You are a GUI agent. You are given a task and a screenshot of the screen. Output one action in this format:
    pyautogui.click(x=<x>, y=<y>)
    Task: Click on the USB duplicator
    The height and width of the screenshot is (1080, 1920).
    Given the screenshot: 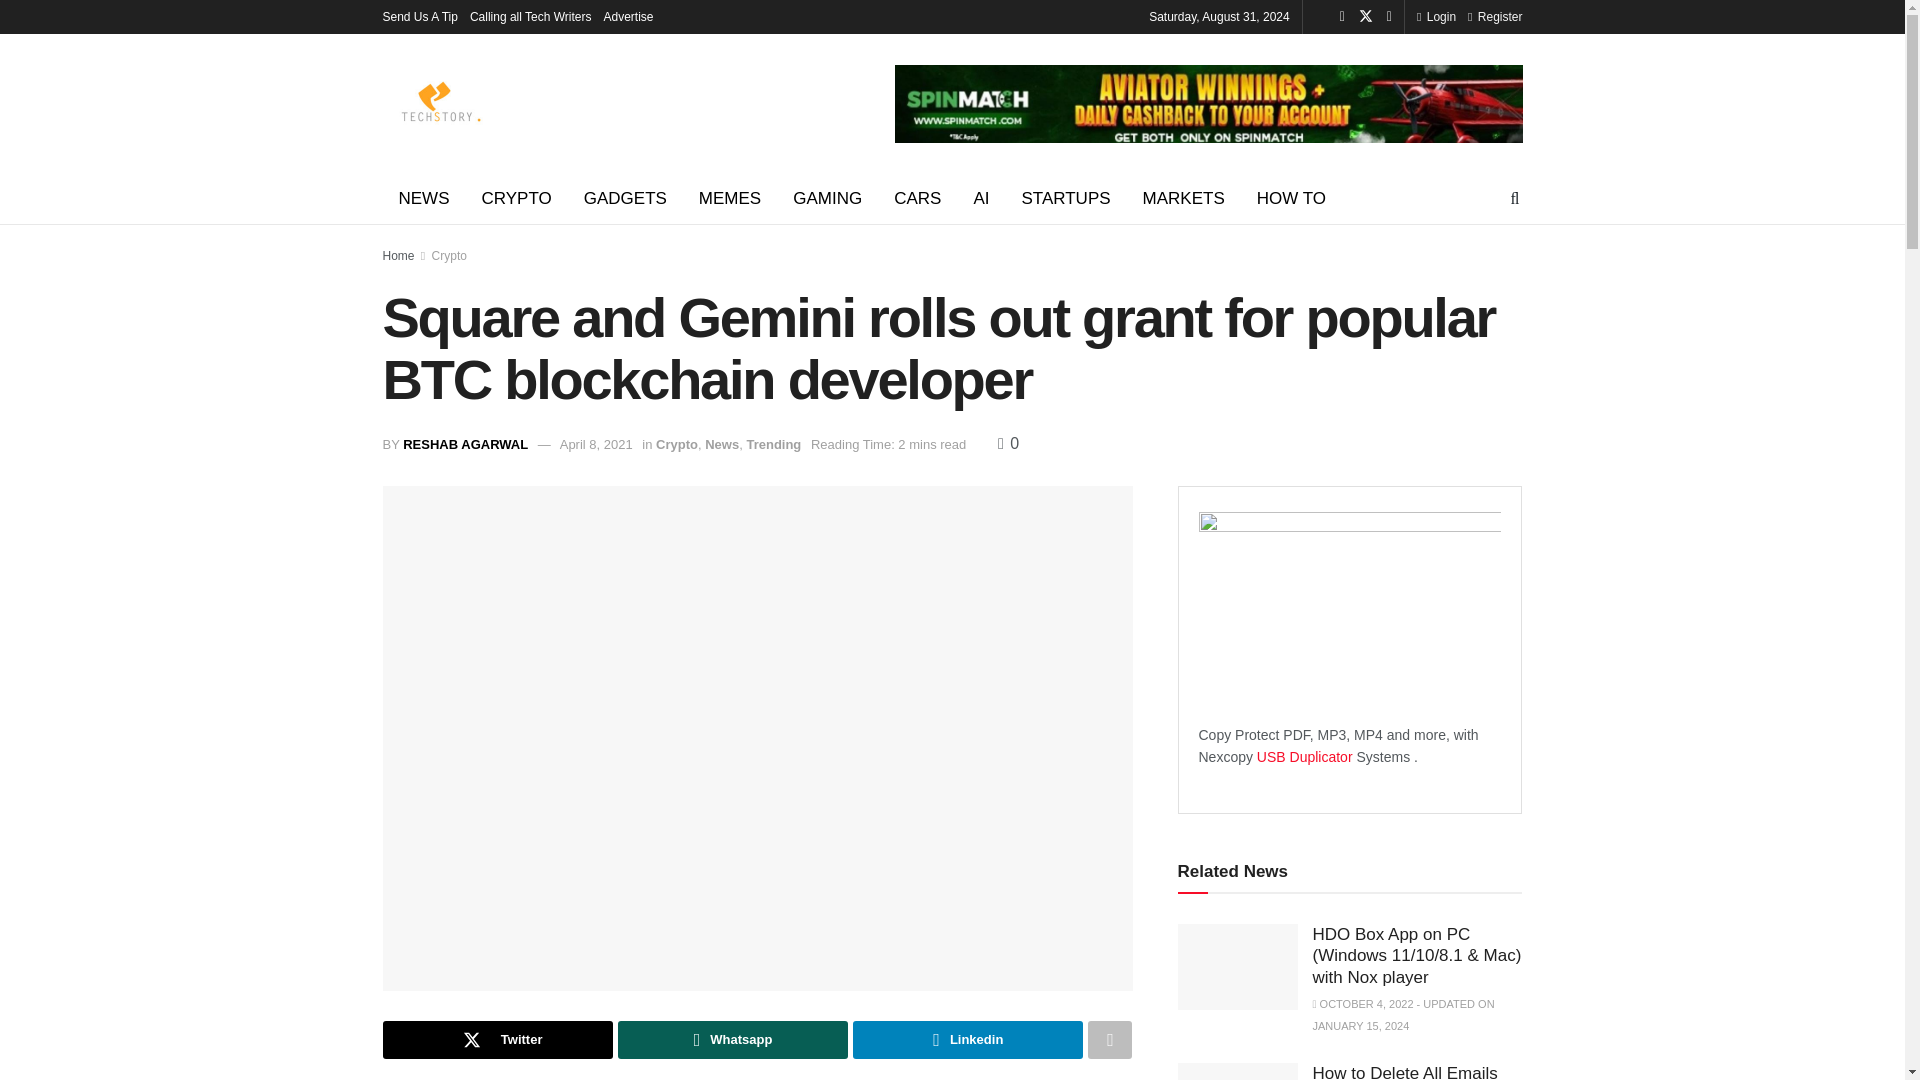 What is the action you would take?
    pyautogui.click(x=1305, y=756)
    